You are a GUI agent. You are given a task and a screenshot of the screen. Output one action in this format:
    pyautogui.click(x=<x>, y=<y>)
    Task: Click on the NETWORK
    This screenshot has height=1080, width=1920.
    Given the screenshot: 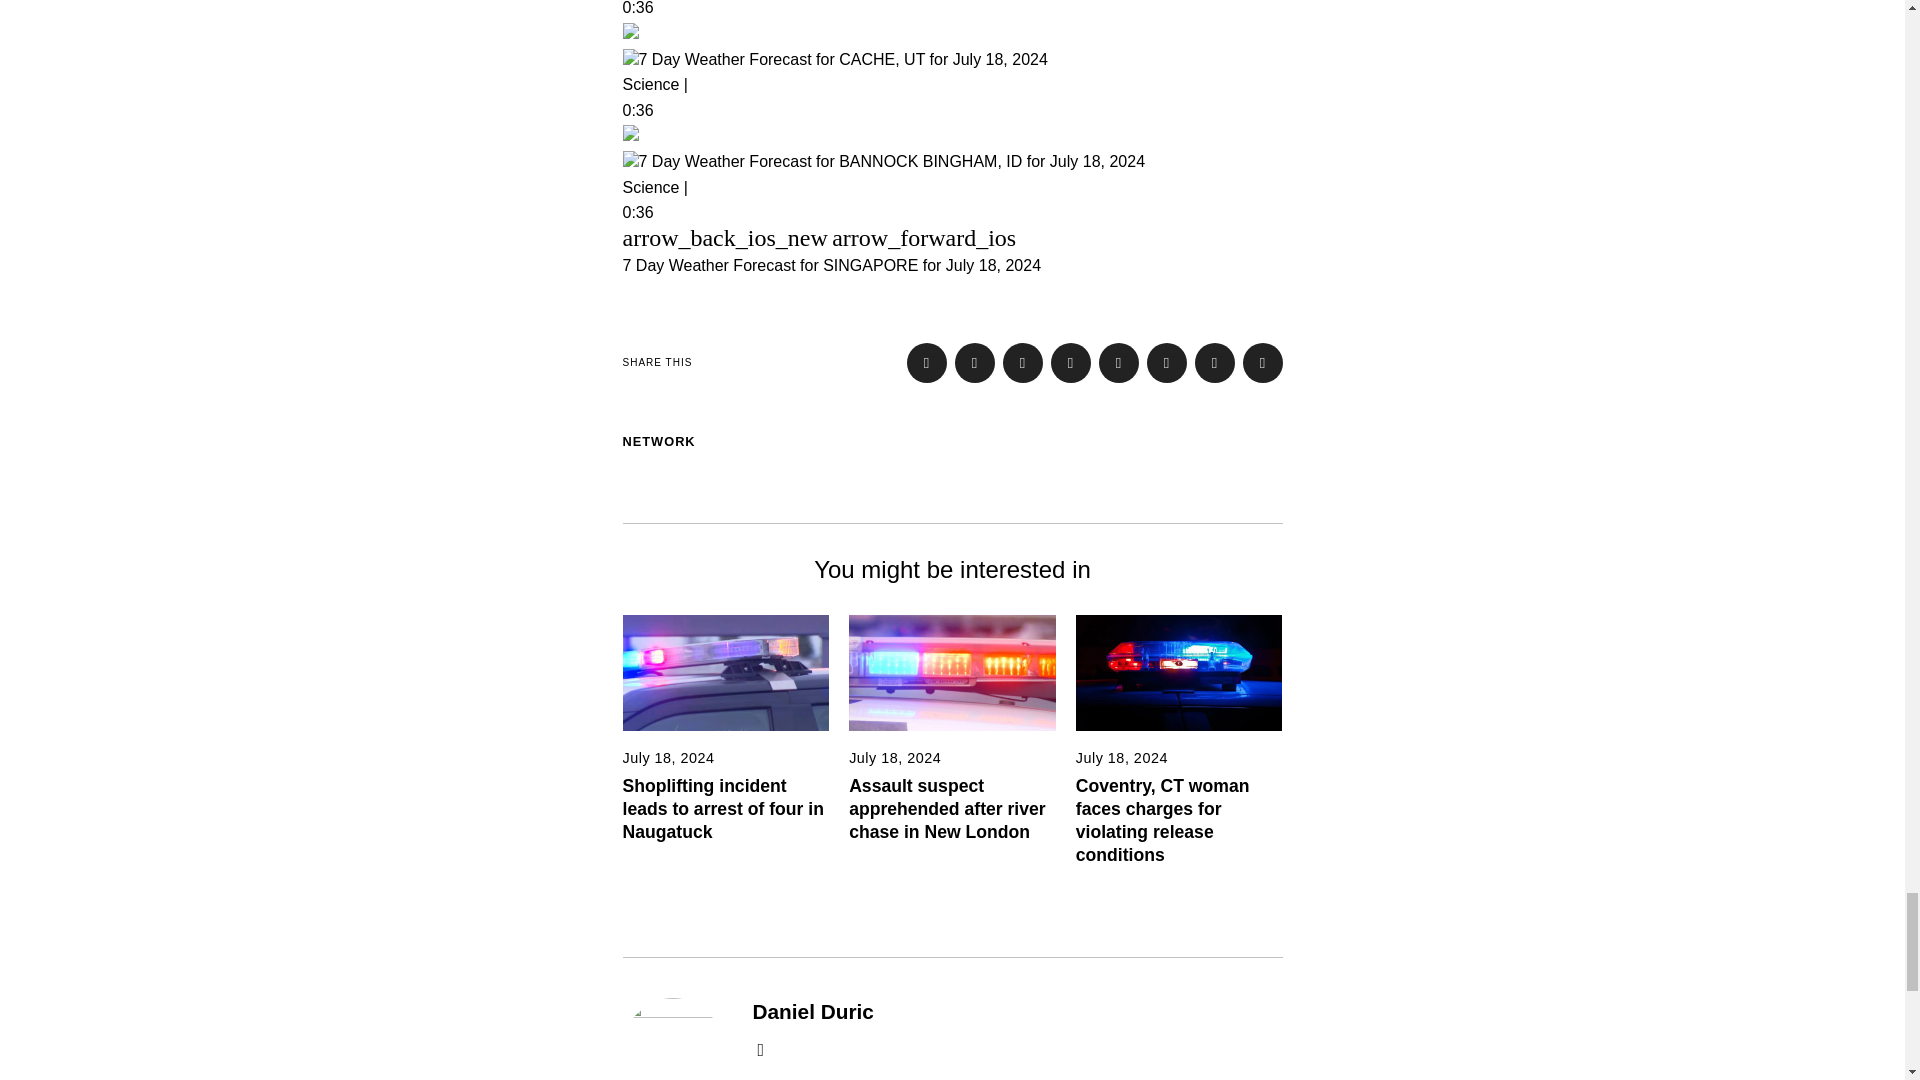 What is the action you would take?
    pyautogui.click(x=658, y=442)
    